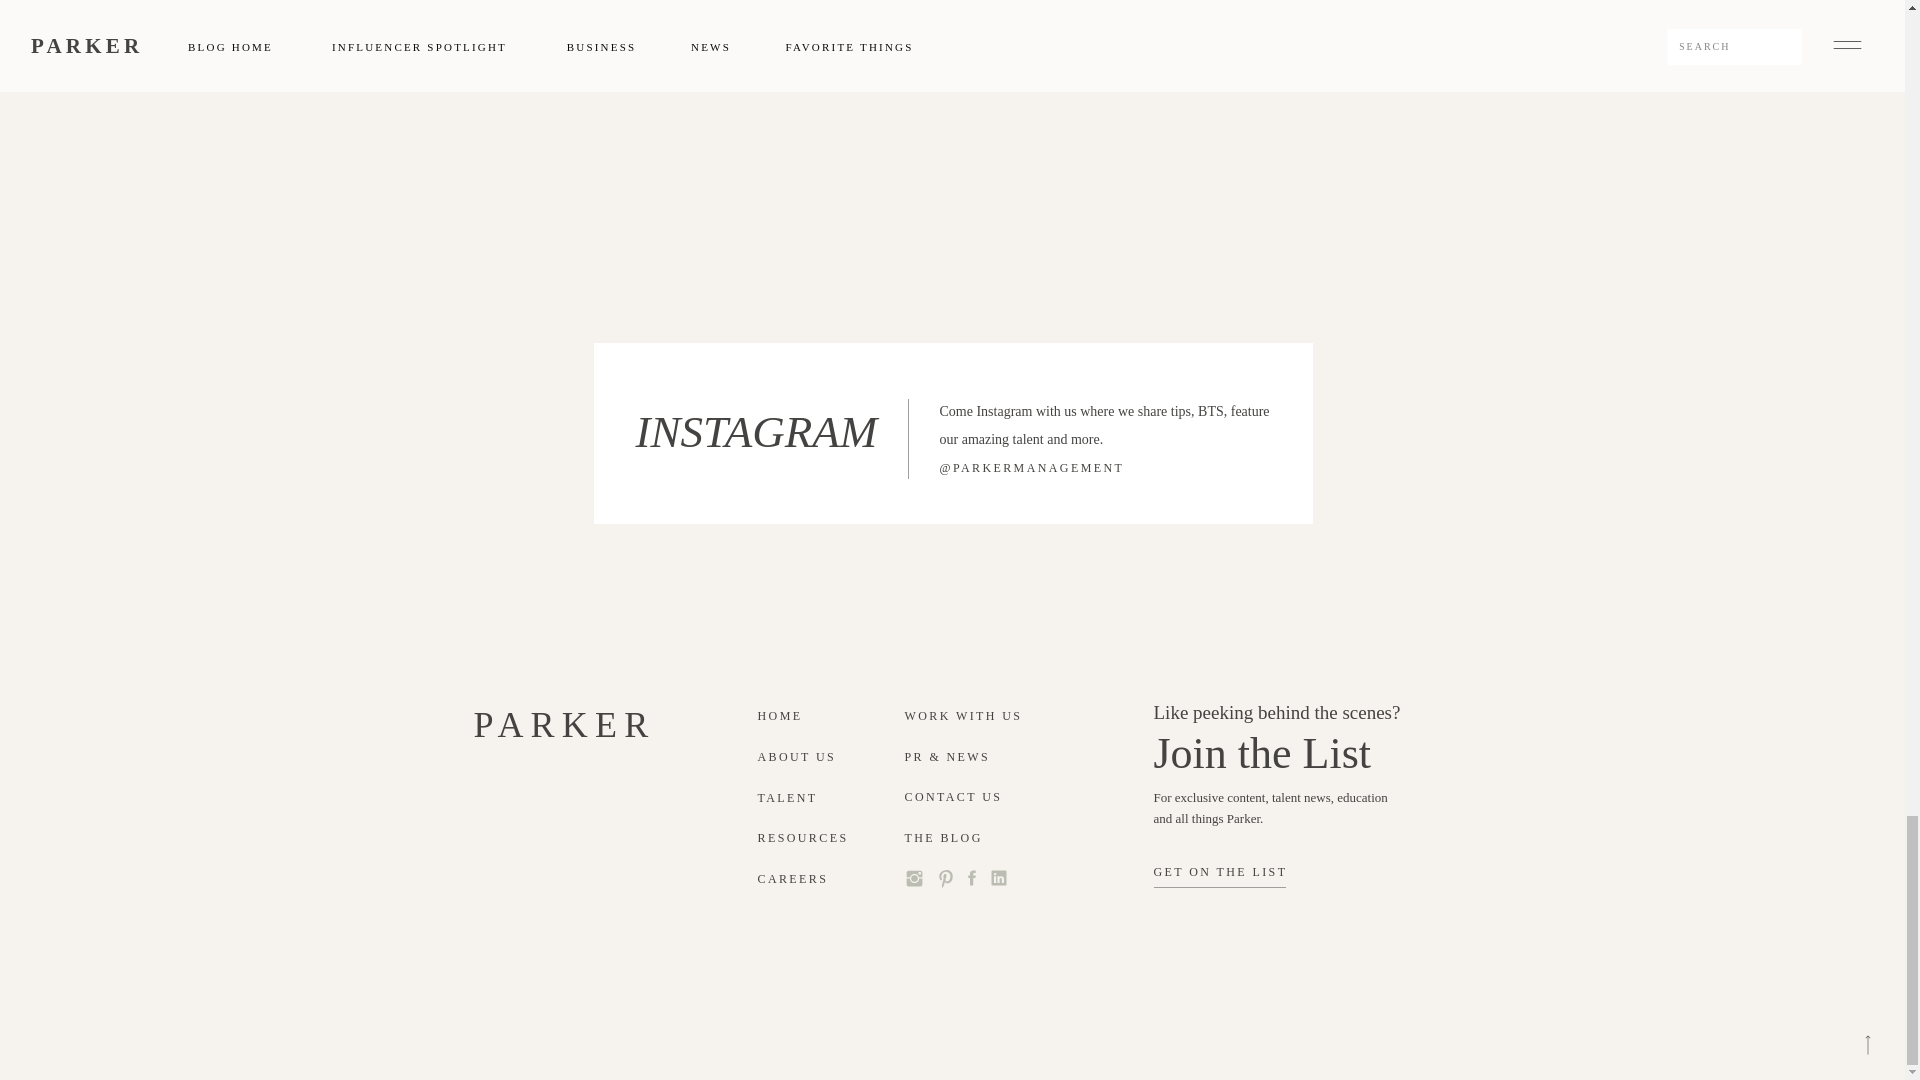  I want to click on HOME, so click(786, 718).